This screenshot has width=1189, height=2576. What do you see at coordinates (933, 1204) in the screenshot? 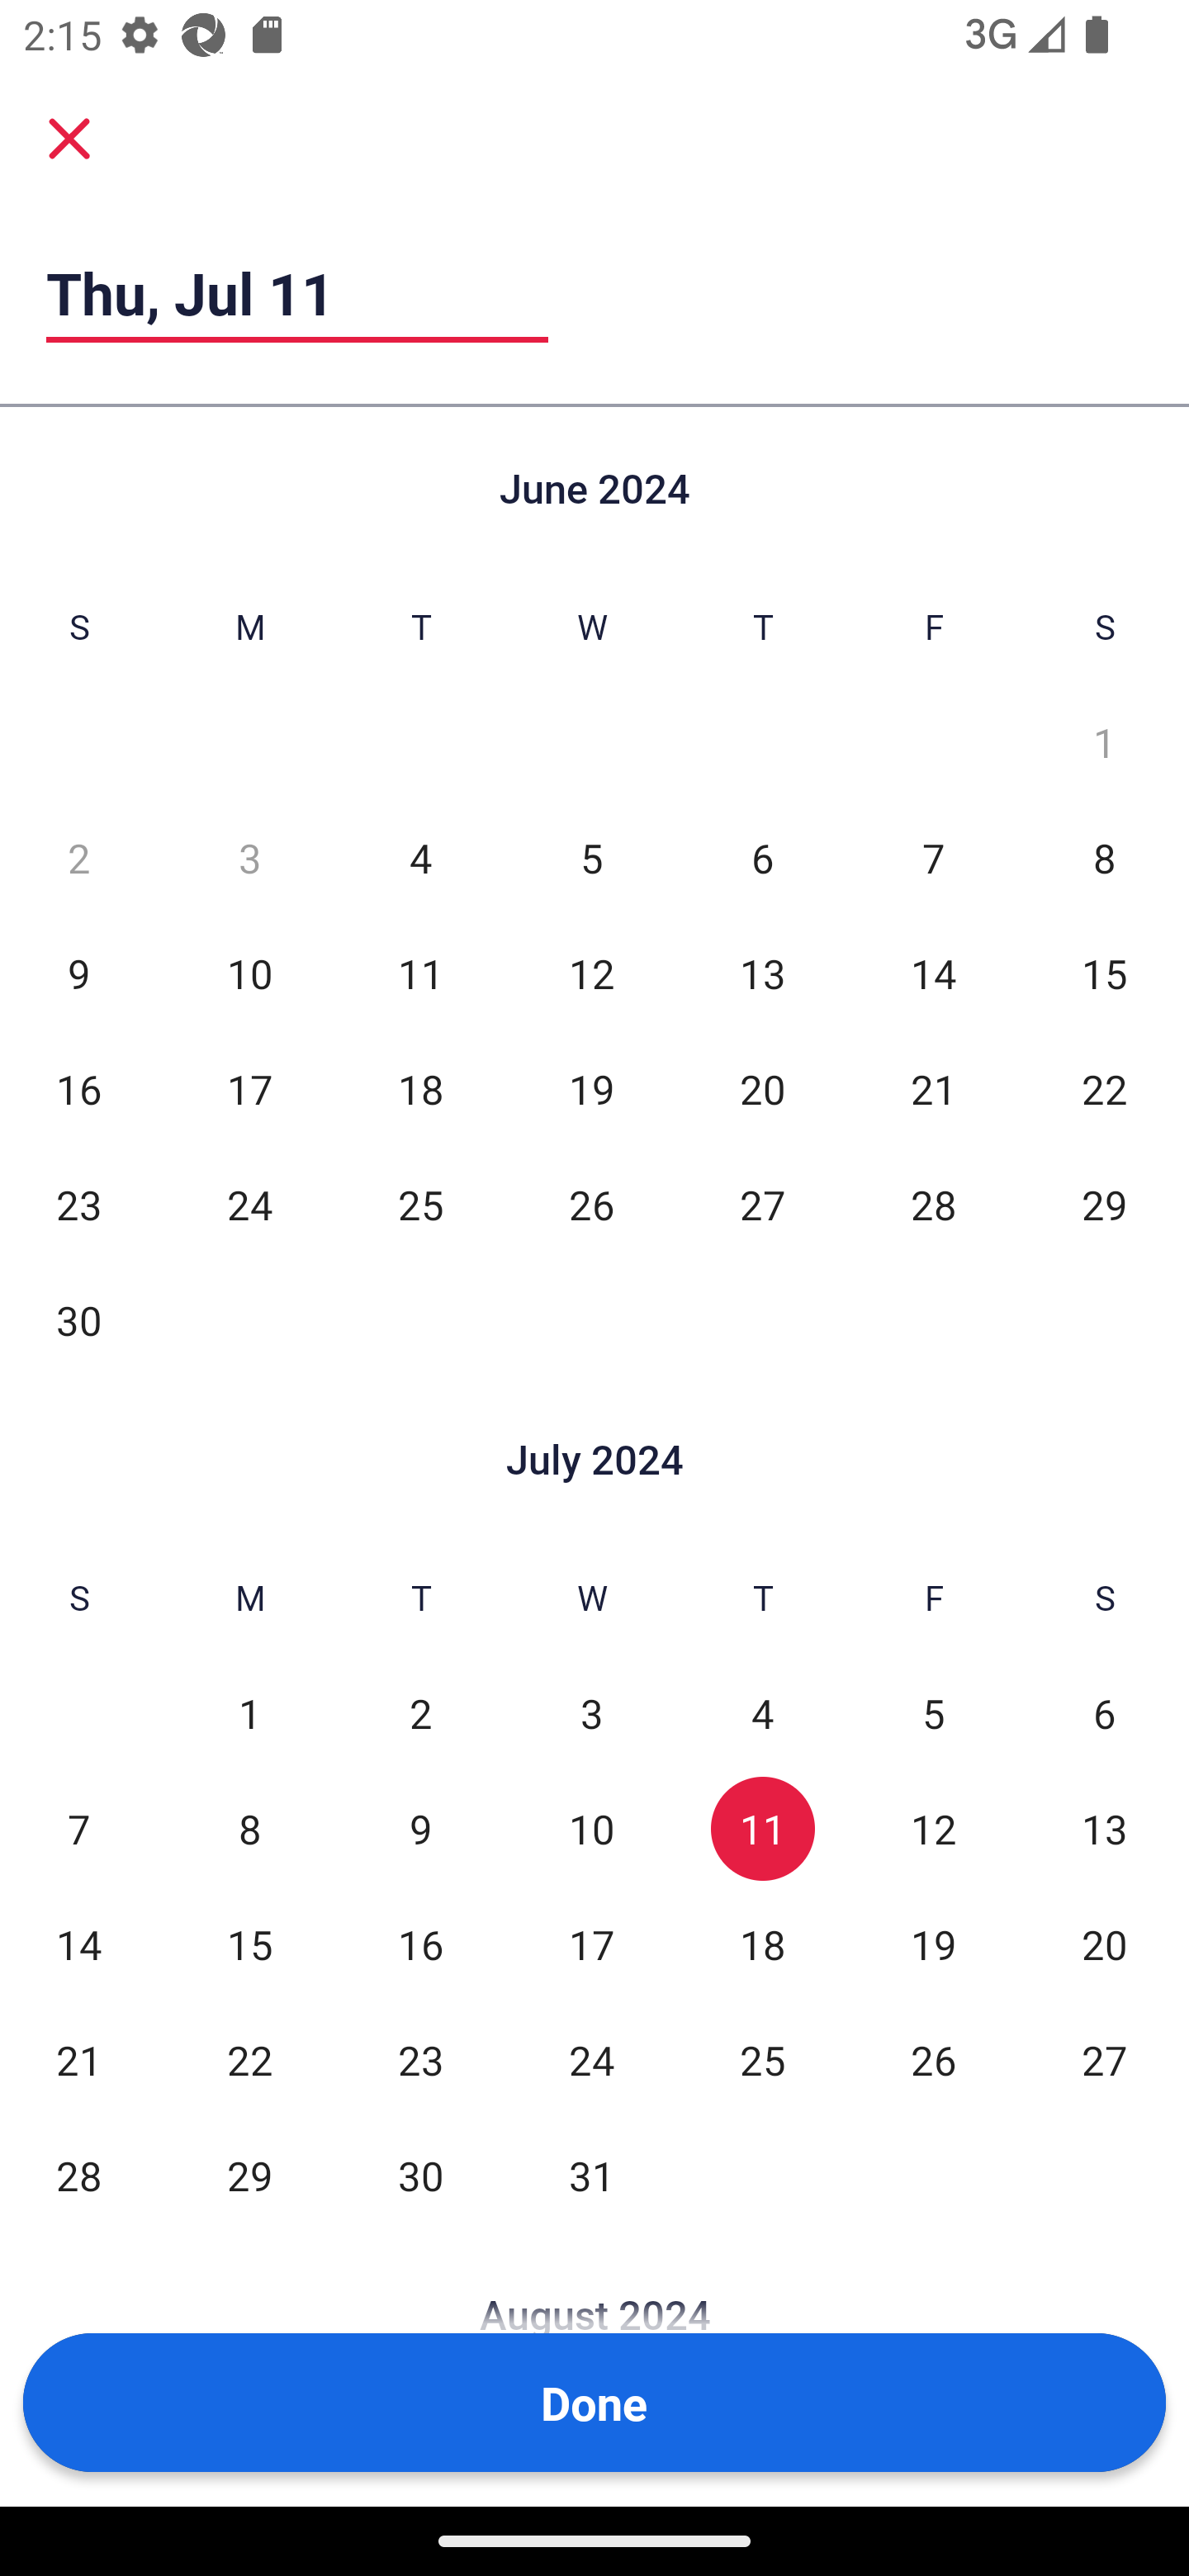
I see `28 Fri, Jun 28, Not Selected` at bounding box center [933, 1204].